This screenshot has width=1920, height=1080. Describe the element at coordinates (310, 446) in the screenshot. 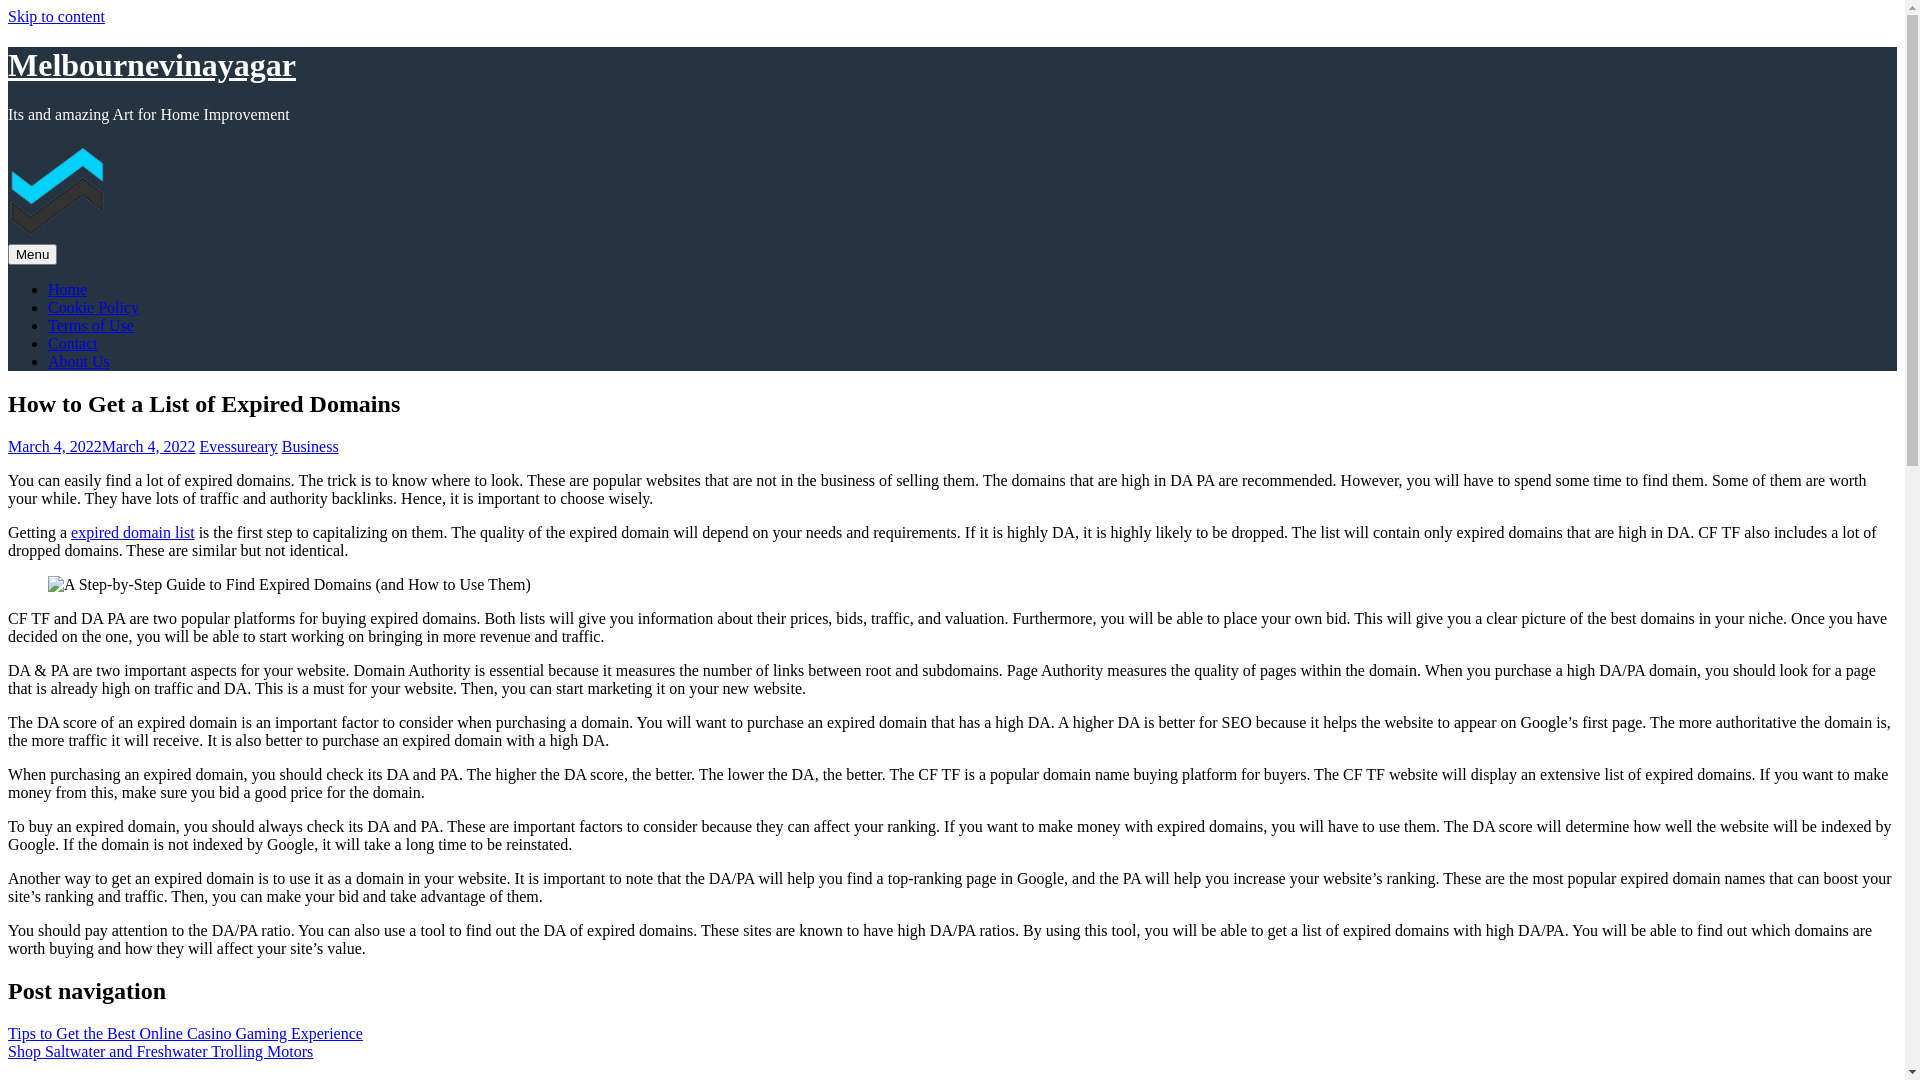

I see `Business` at that location.